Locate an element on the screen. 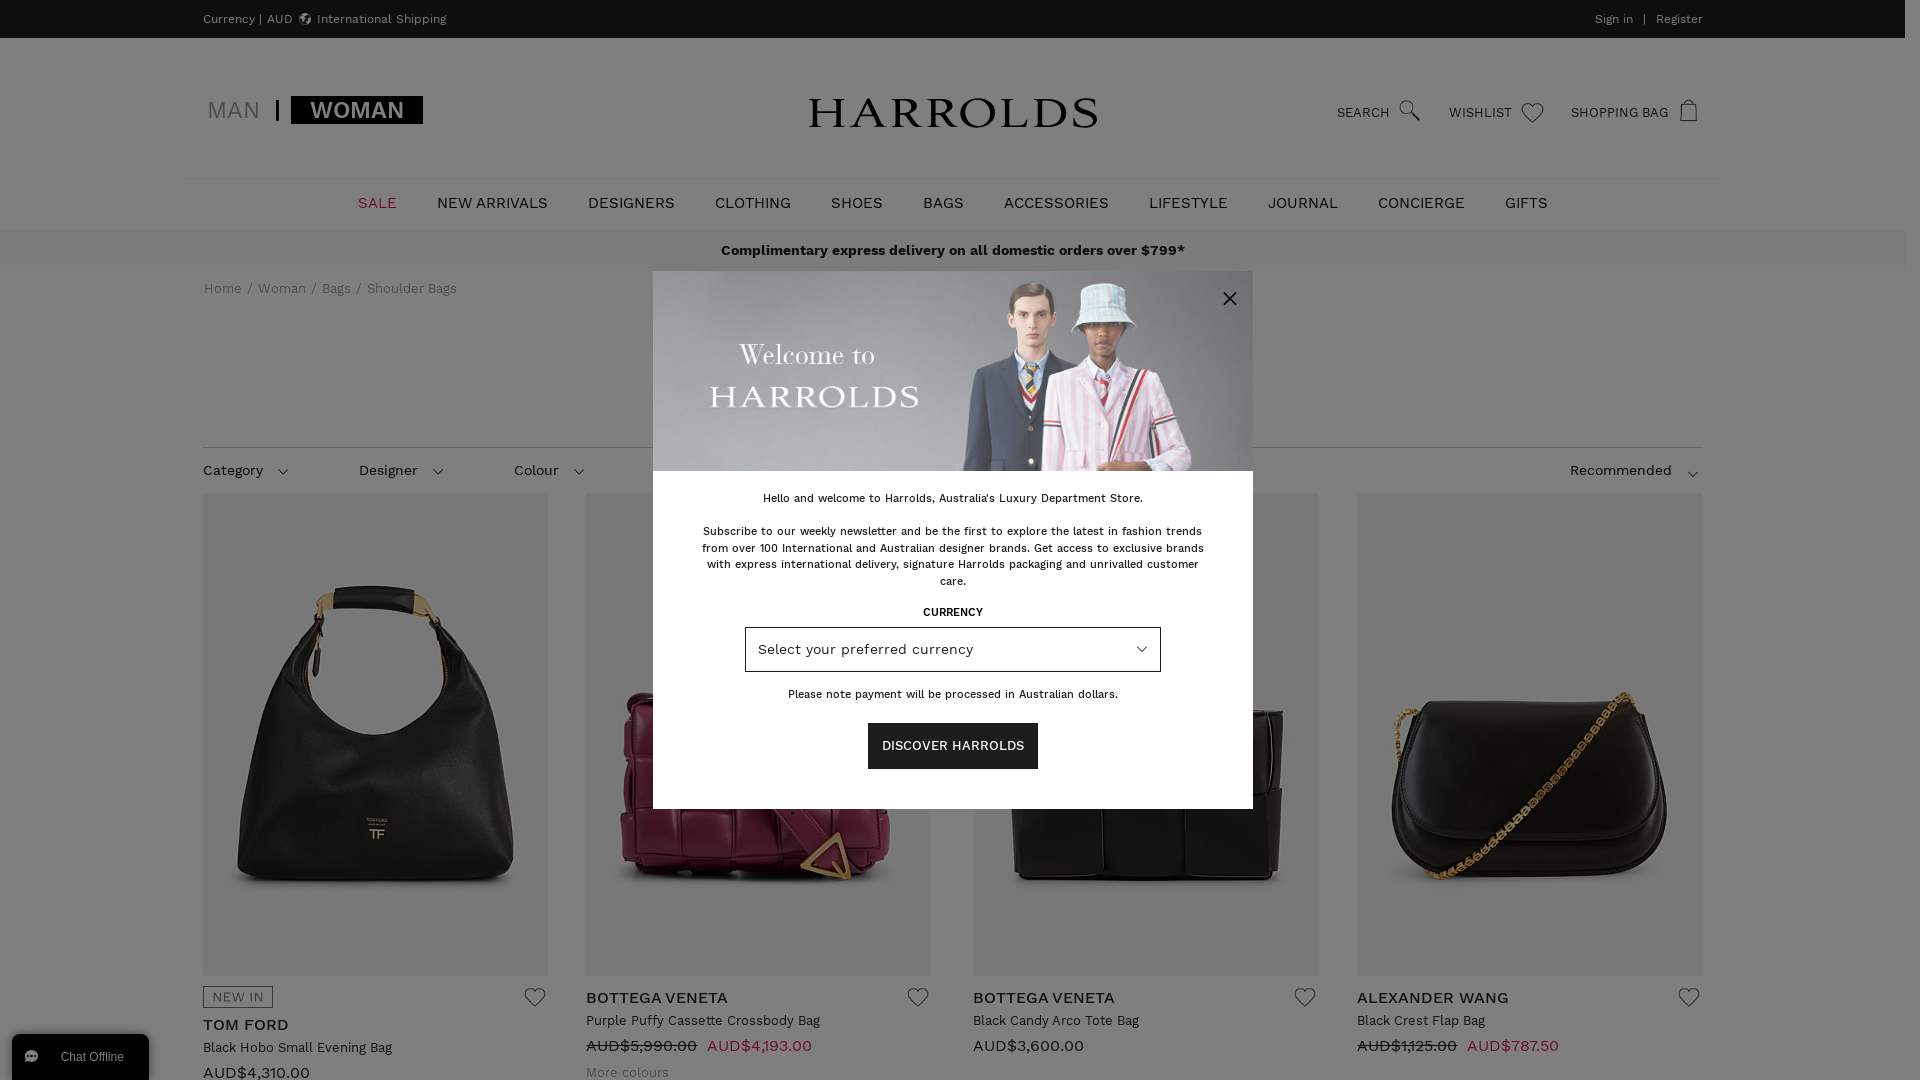 This screenshot has width=1920, height=1080. ADD TO WISHLIST is located at coordinates (918, 999).